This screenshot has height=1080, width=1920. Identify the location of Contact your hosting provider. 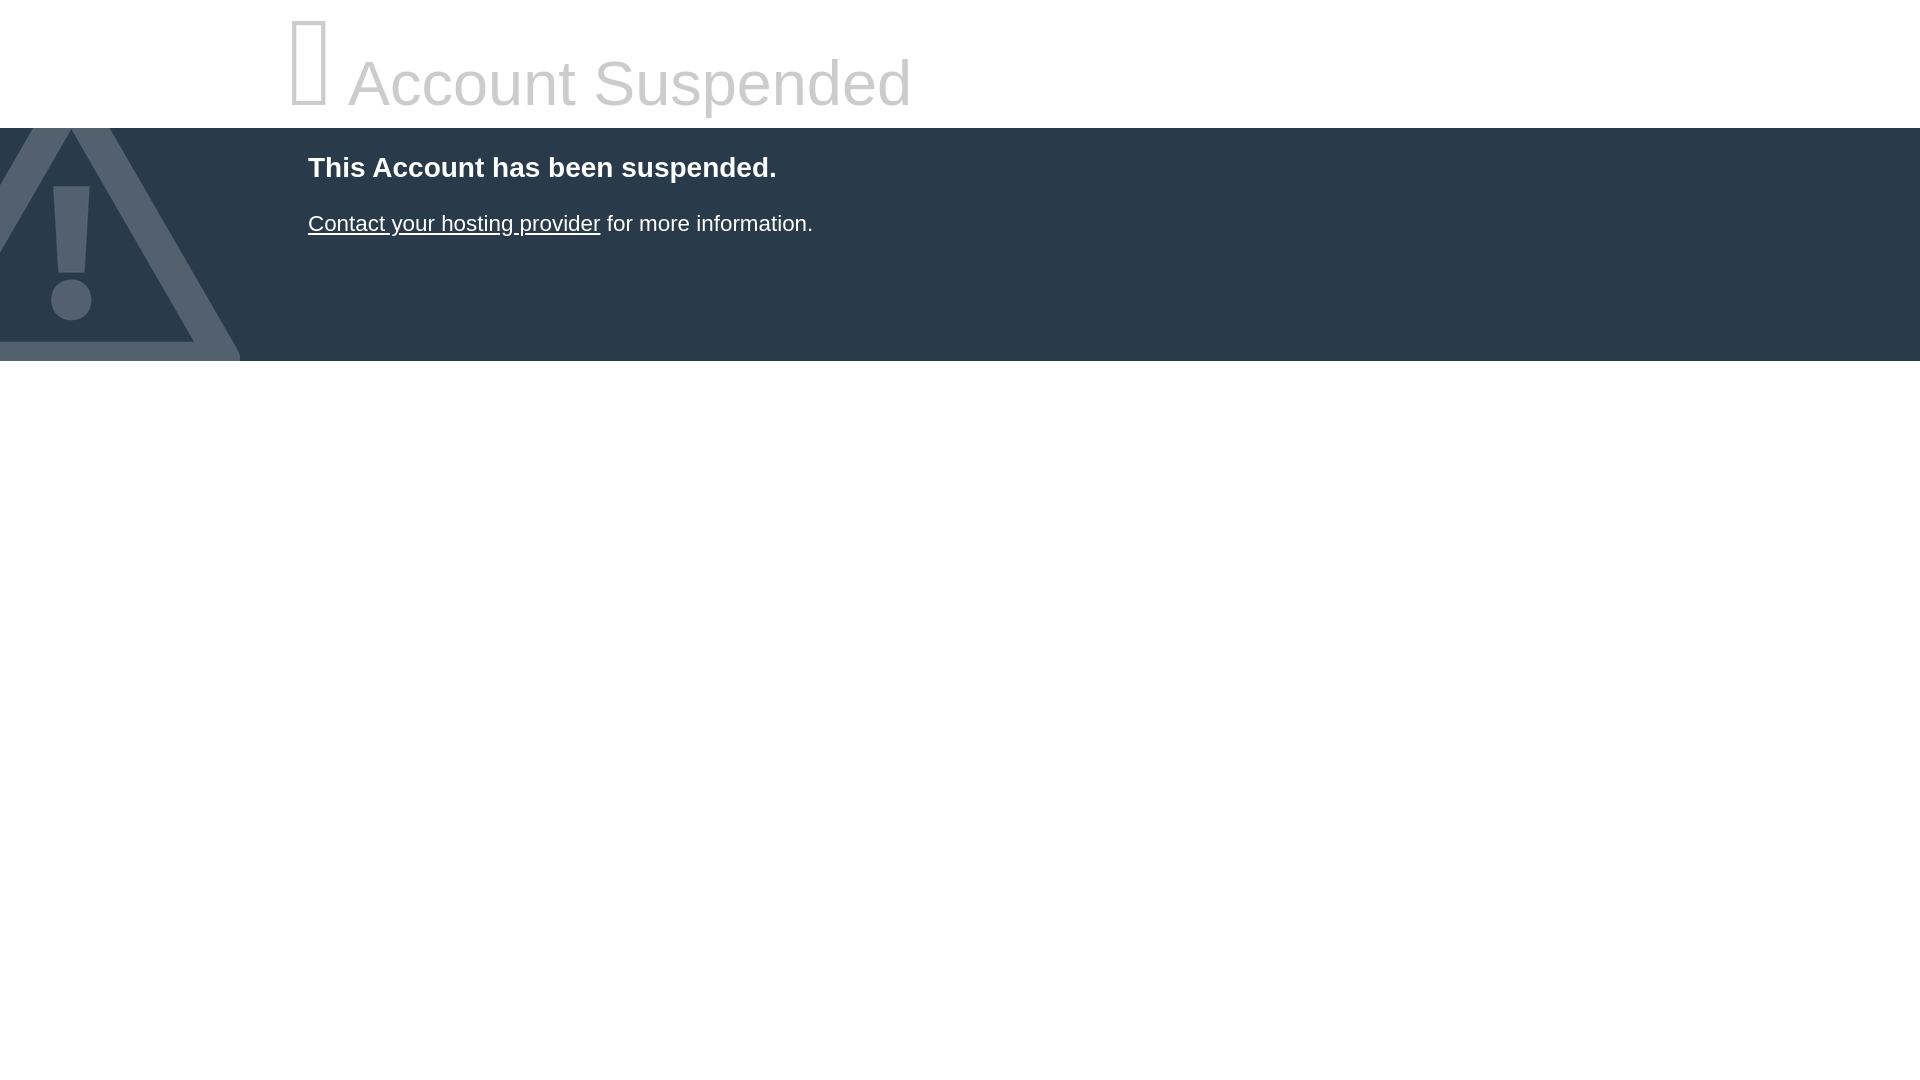
(454, 224).